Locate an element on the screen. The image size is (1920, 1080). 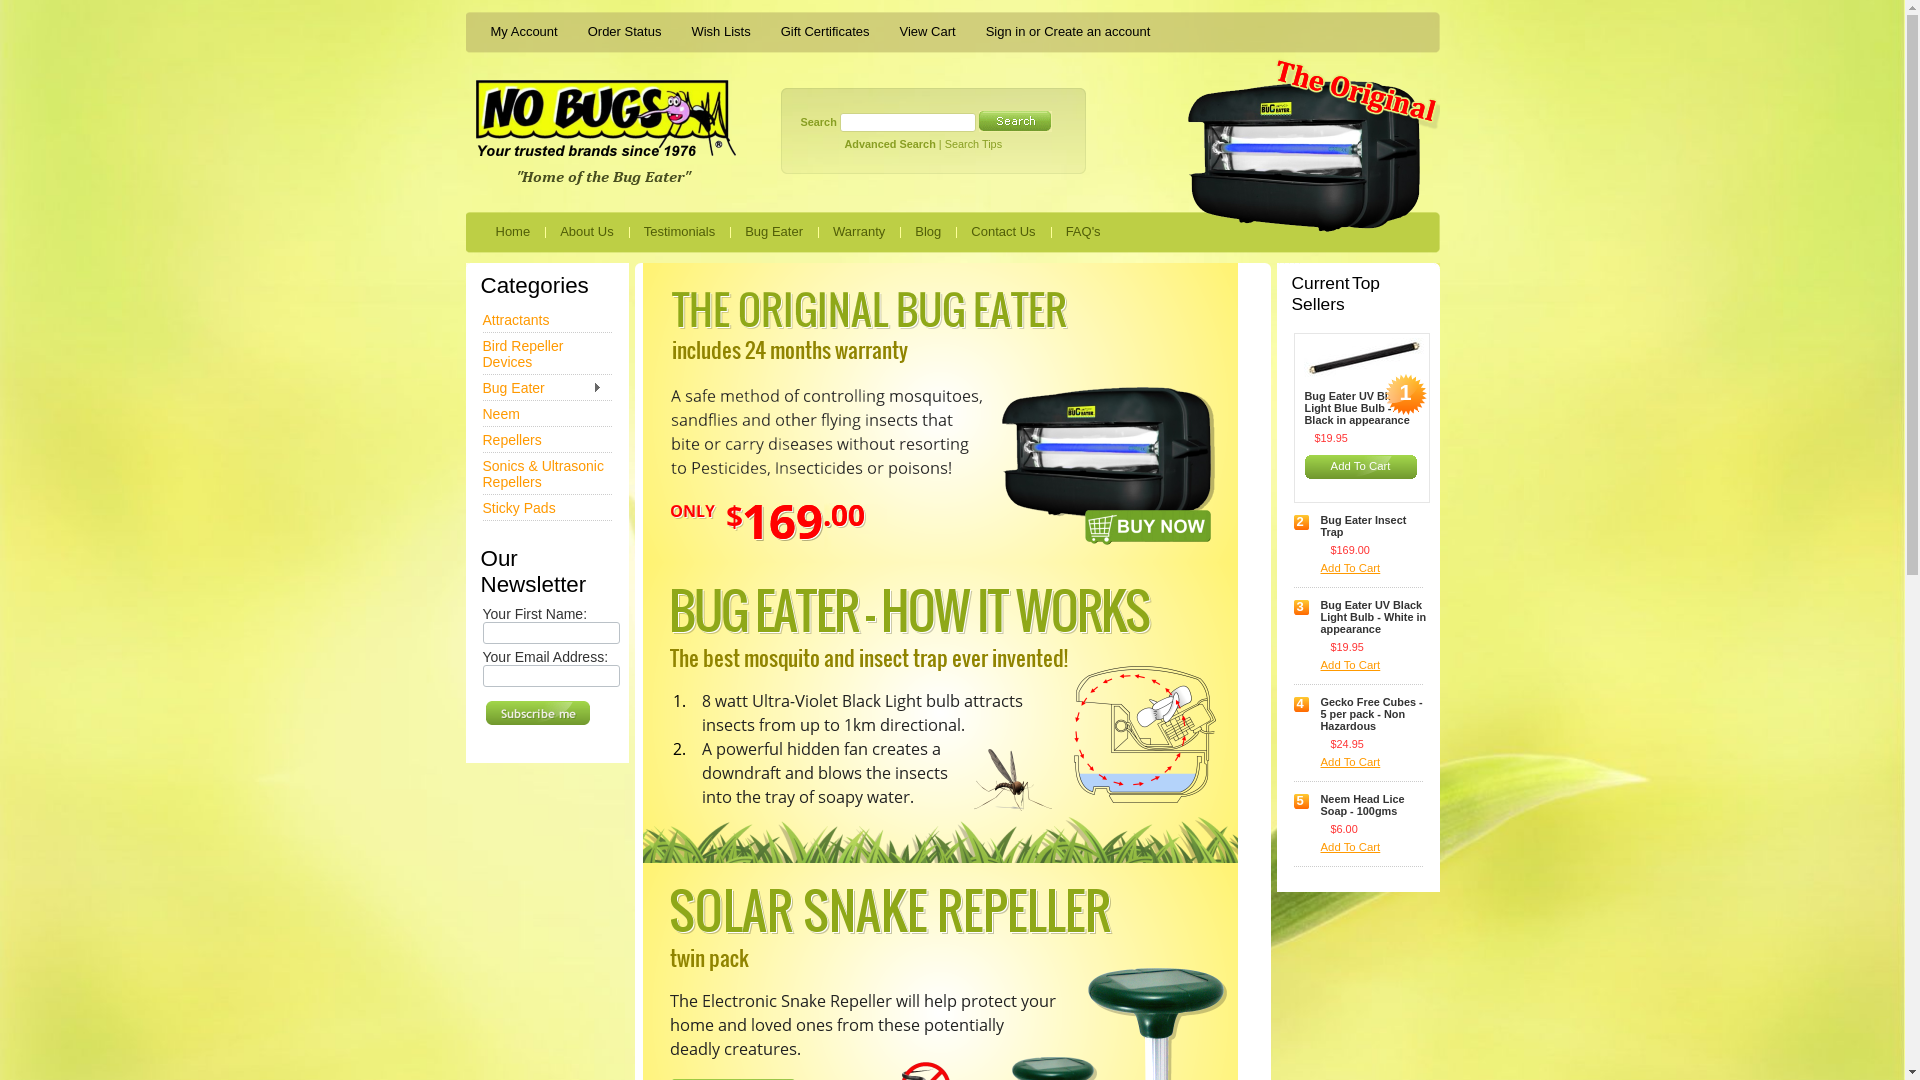
Create an account is located at coordinates (1097, 31).